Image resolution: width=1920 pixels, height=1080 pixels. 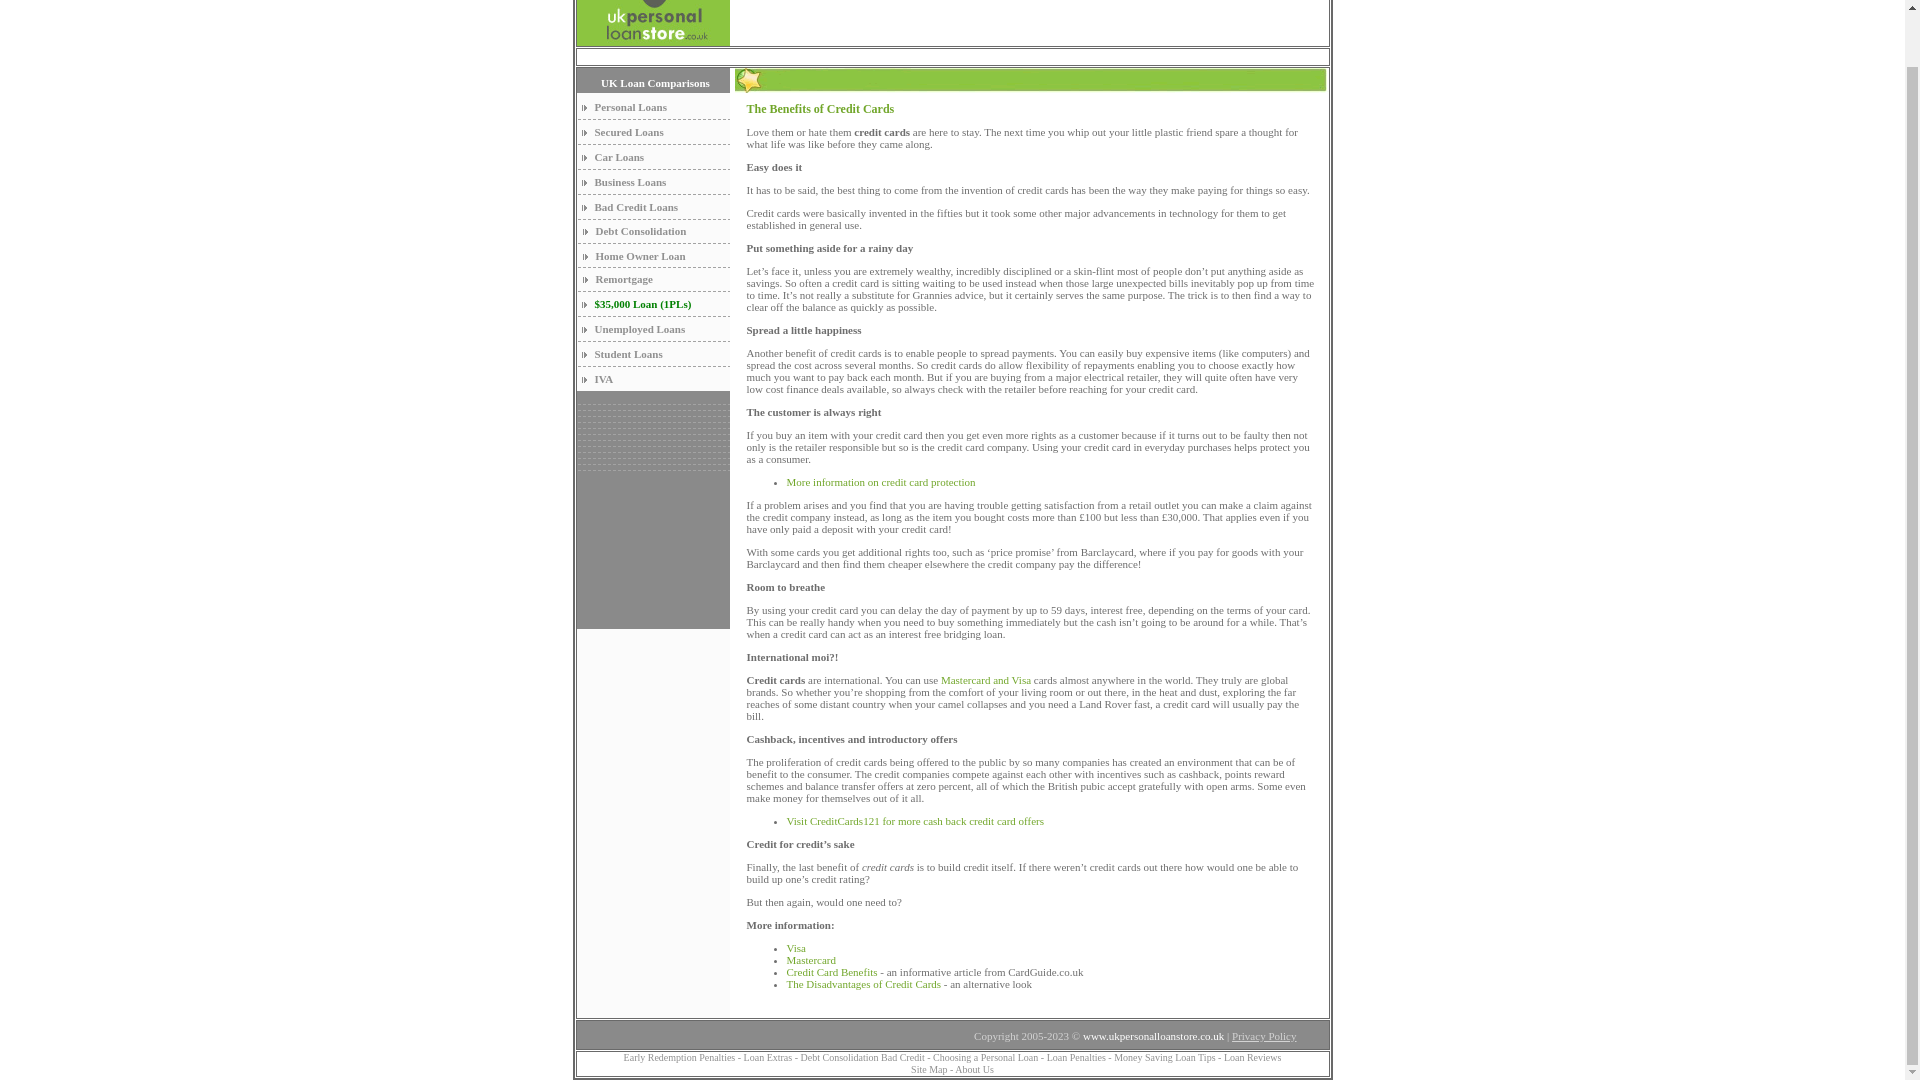 What do you see at coordinates (1153, 1036) in the screenshot?
I see `www.ukpersonalloanstore.co.uk` at bounding box center [1153, 1036].